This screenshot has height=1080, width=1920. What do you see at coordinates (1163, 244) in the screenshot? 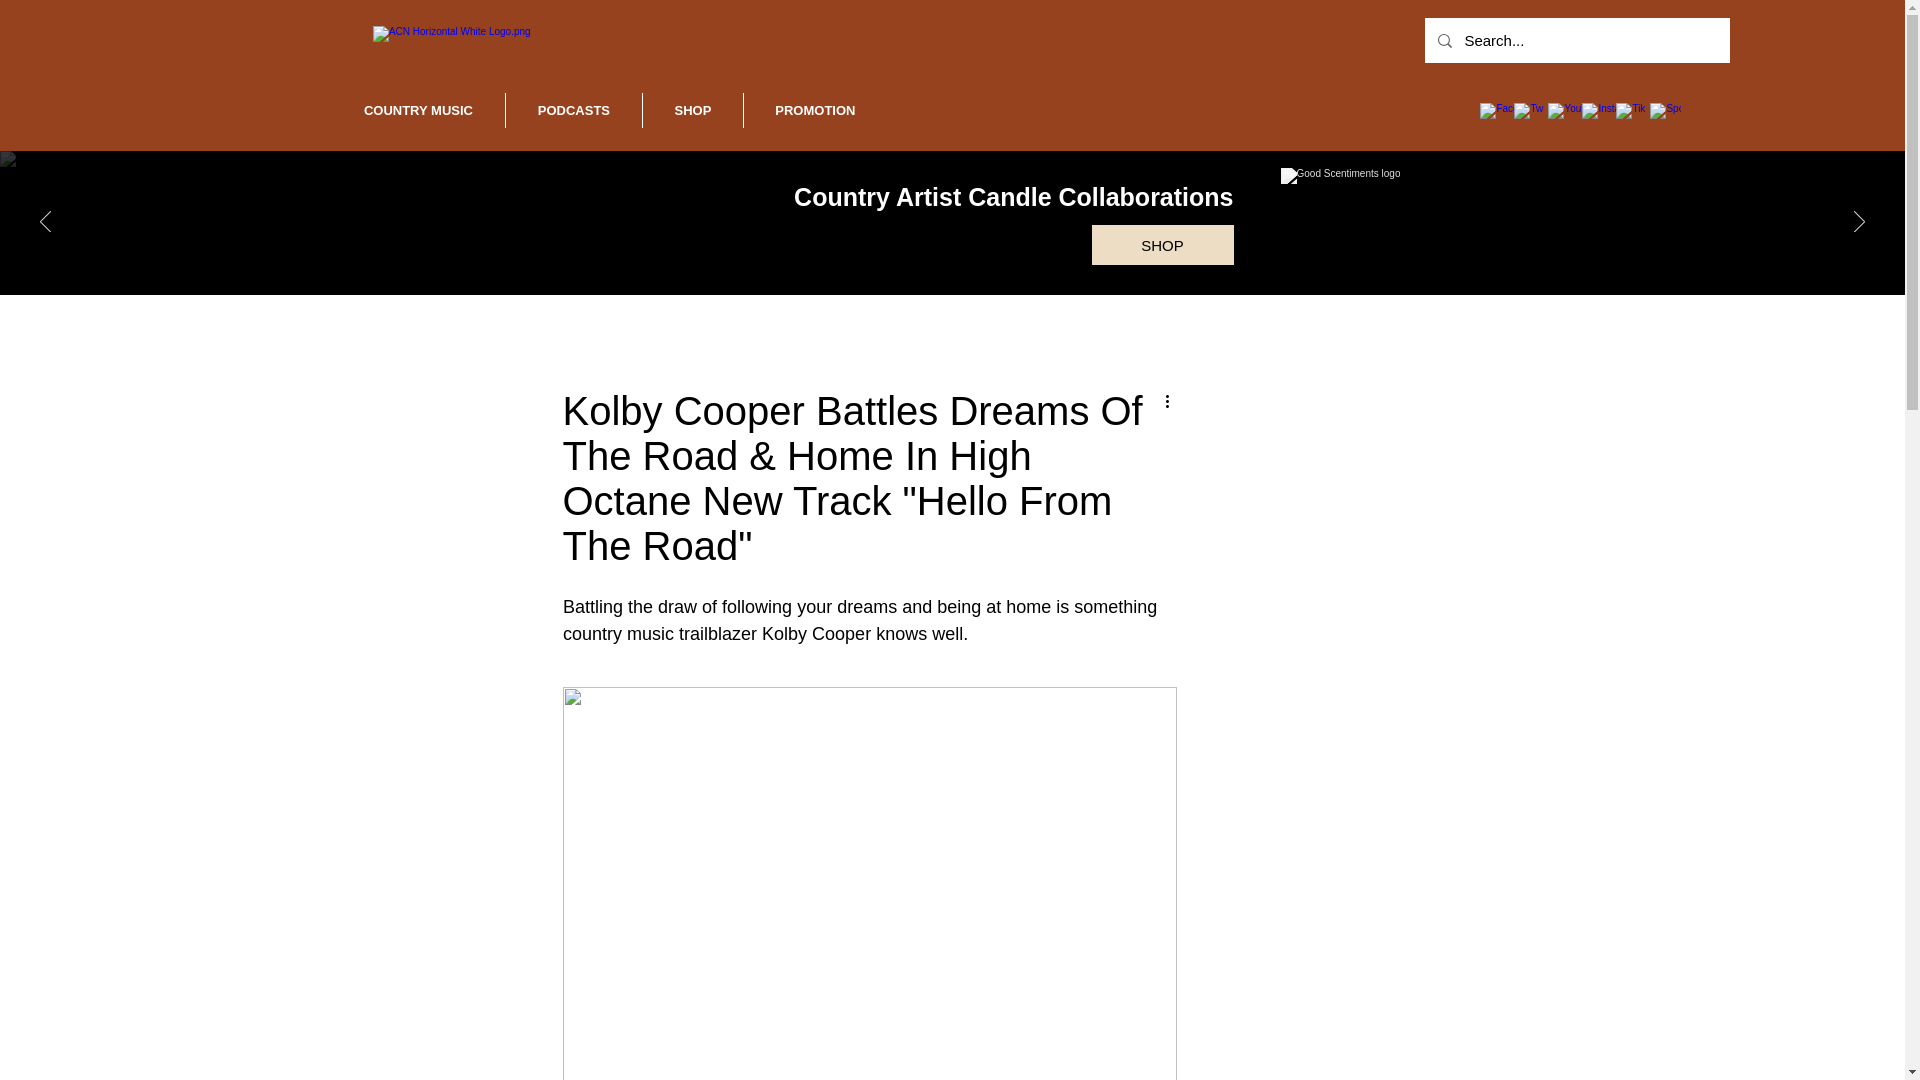
I see `SHOP` at bounding box center [1163, 244].